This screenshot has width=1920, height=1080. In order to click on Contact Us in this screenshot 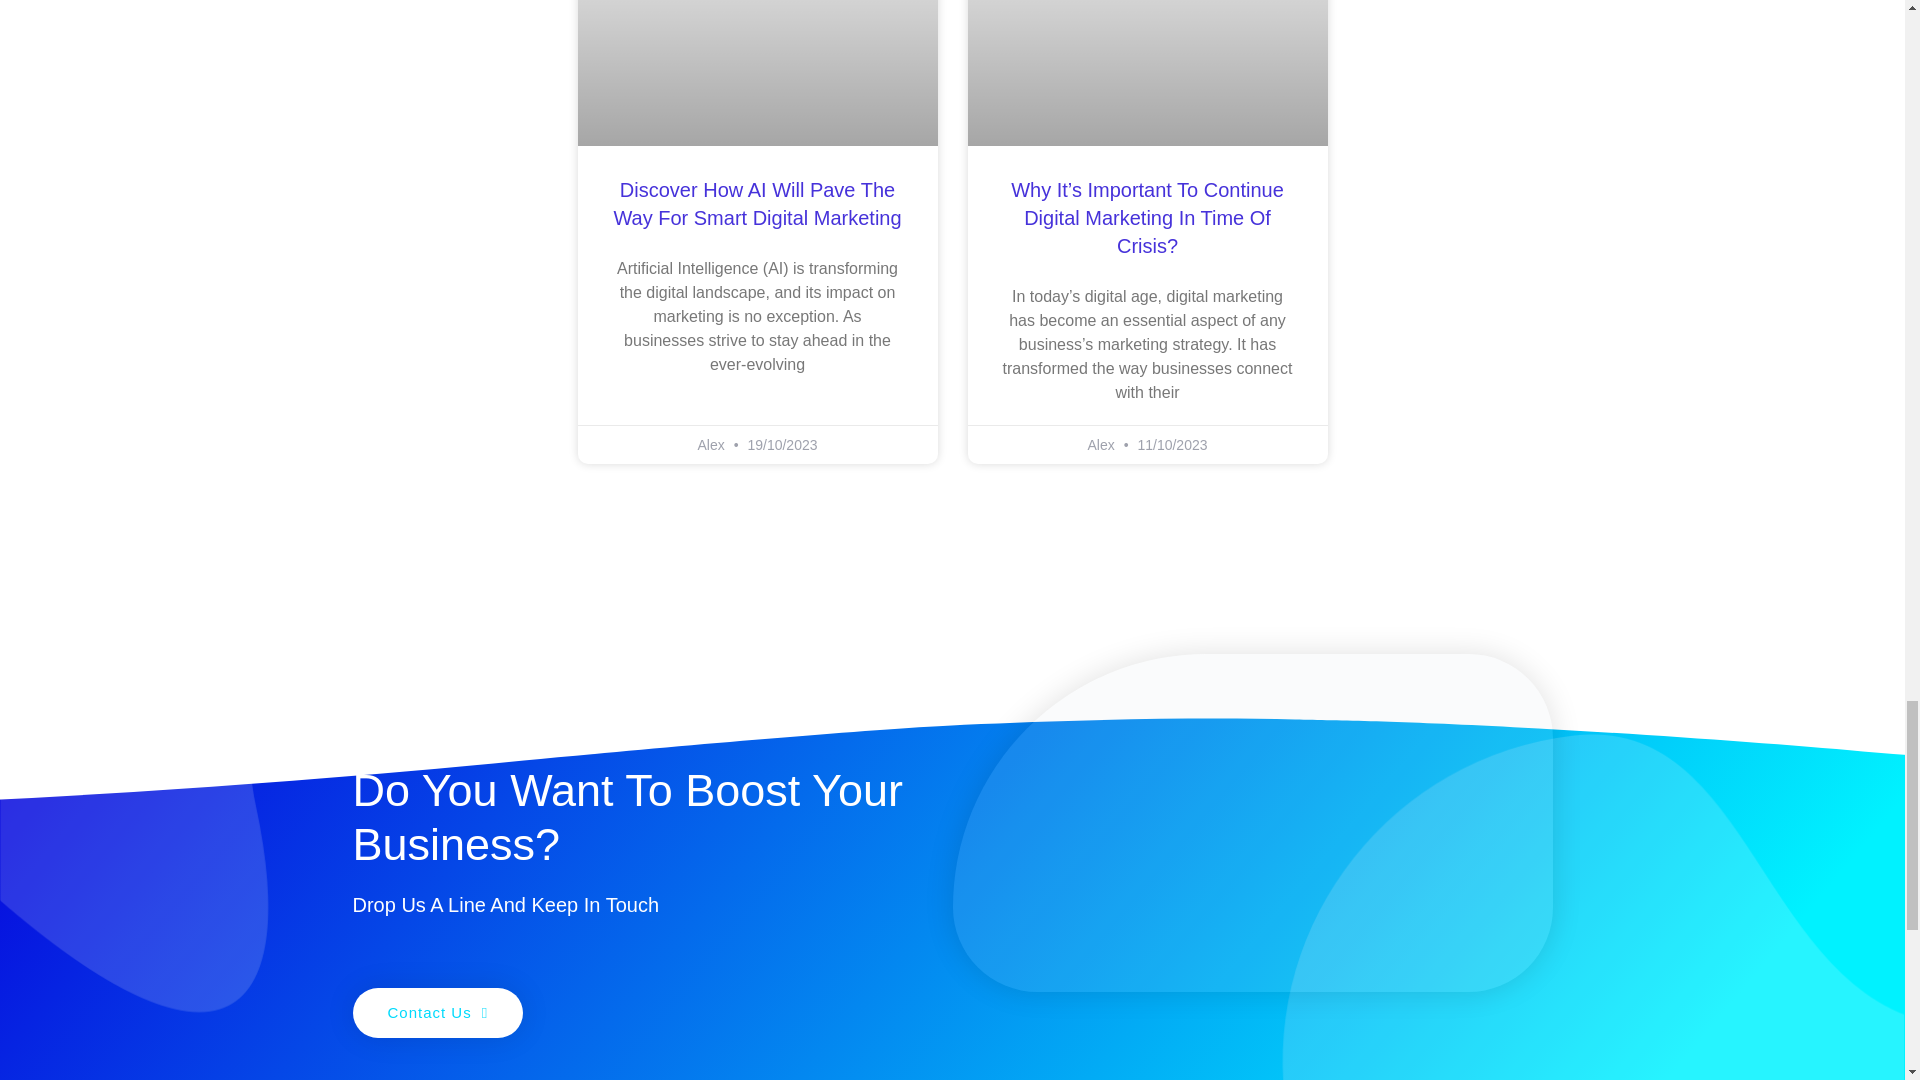, I will do `click(436, 1012)`.